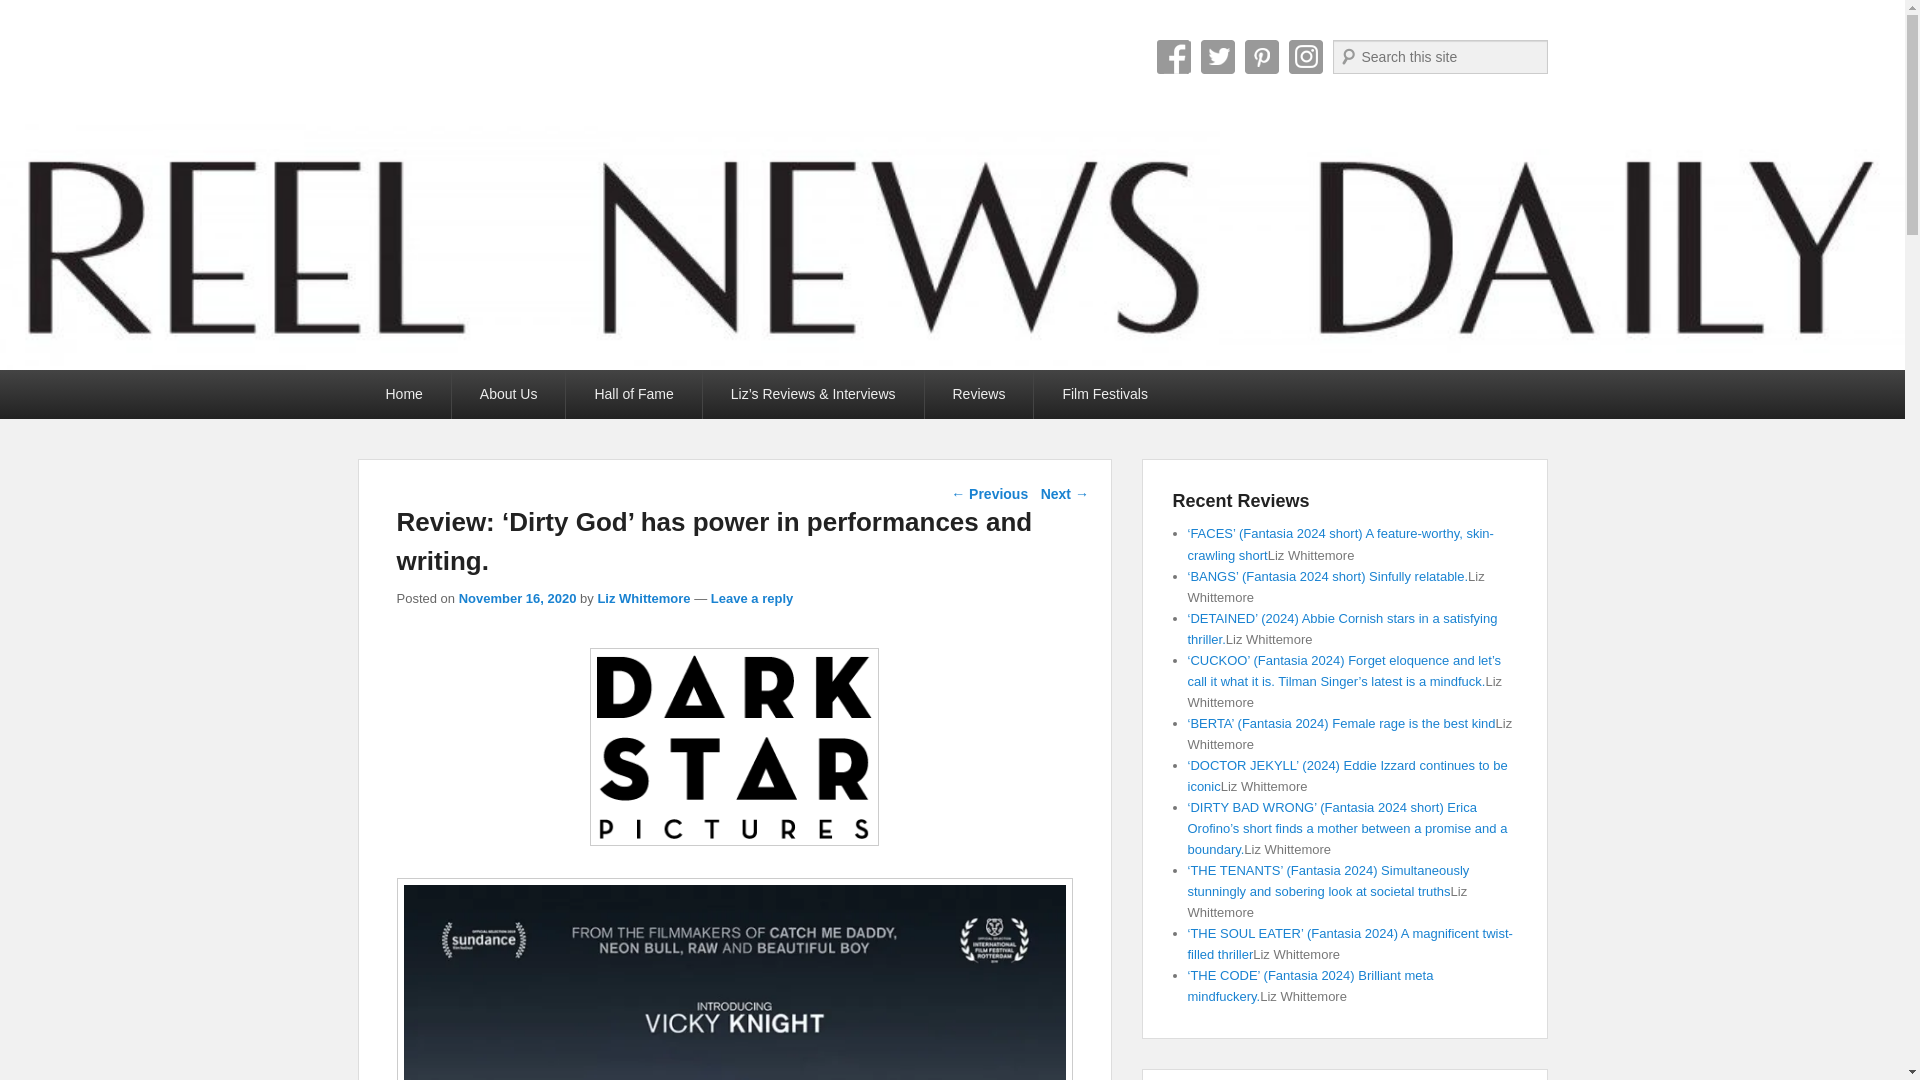 The width and height of the screenshot is (1920, 1080). What do you see at coordinates (633, 394) in the screenshot?
I see `Hall of Fame` at bounding box center [633, 394].